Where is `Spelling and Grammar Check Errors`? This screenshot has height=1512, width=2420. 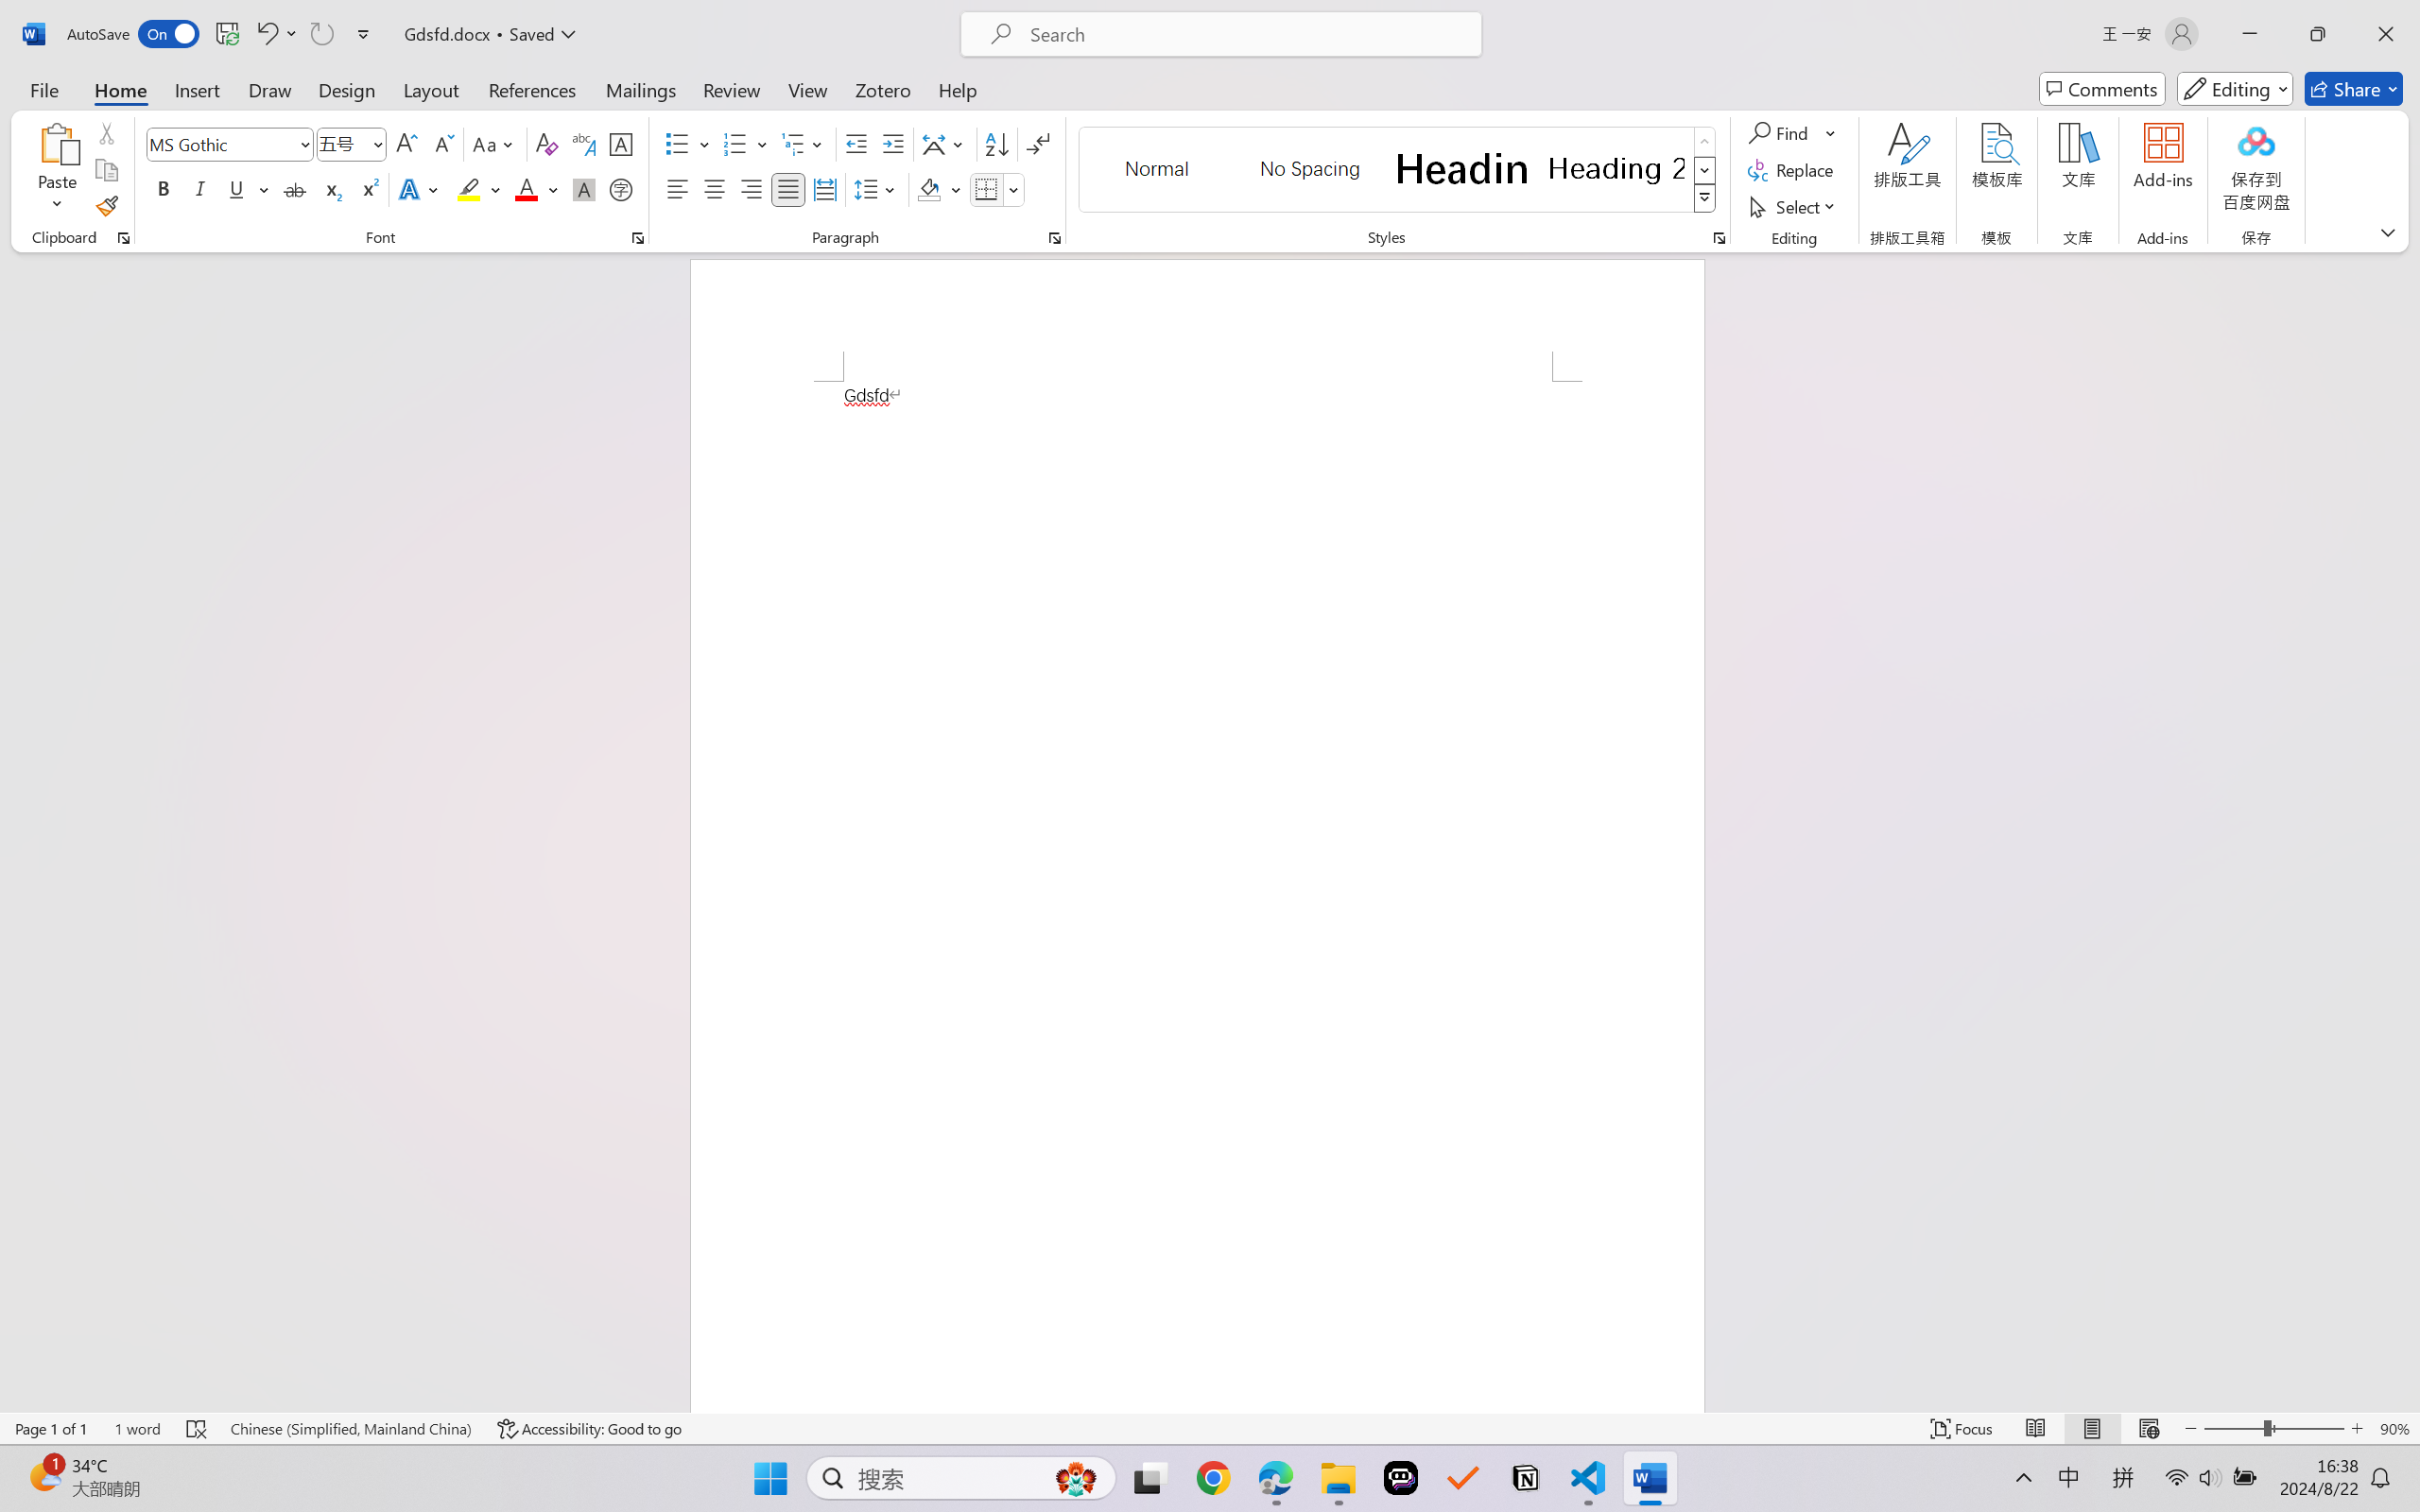 Spelling and Grammar Check Errors is located at coordinates (198, 1429).